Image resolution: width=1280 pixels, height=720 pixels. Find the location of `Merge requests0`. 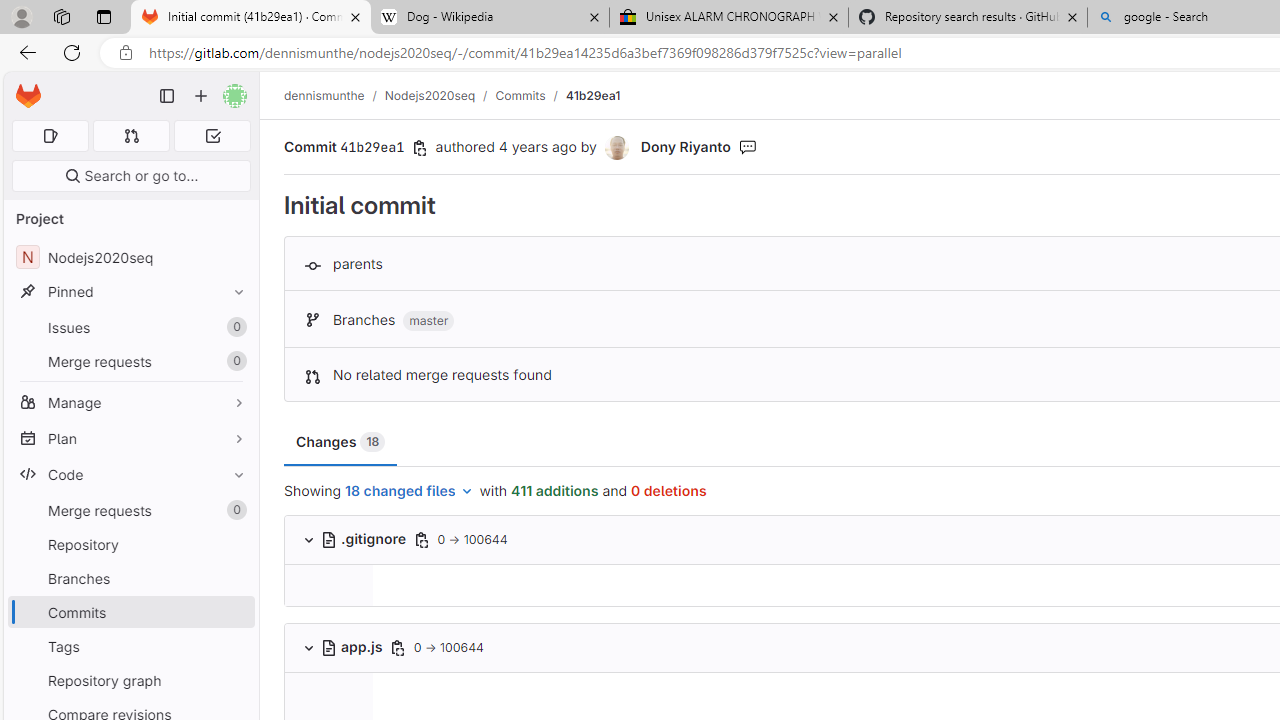

Merge requests0 is located at coordinates (130, 510).